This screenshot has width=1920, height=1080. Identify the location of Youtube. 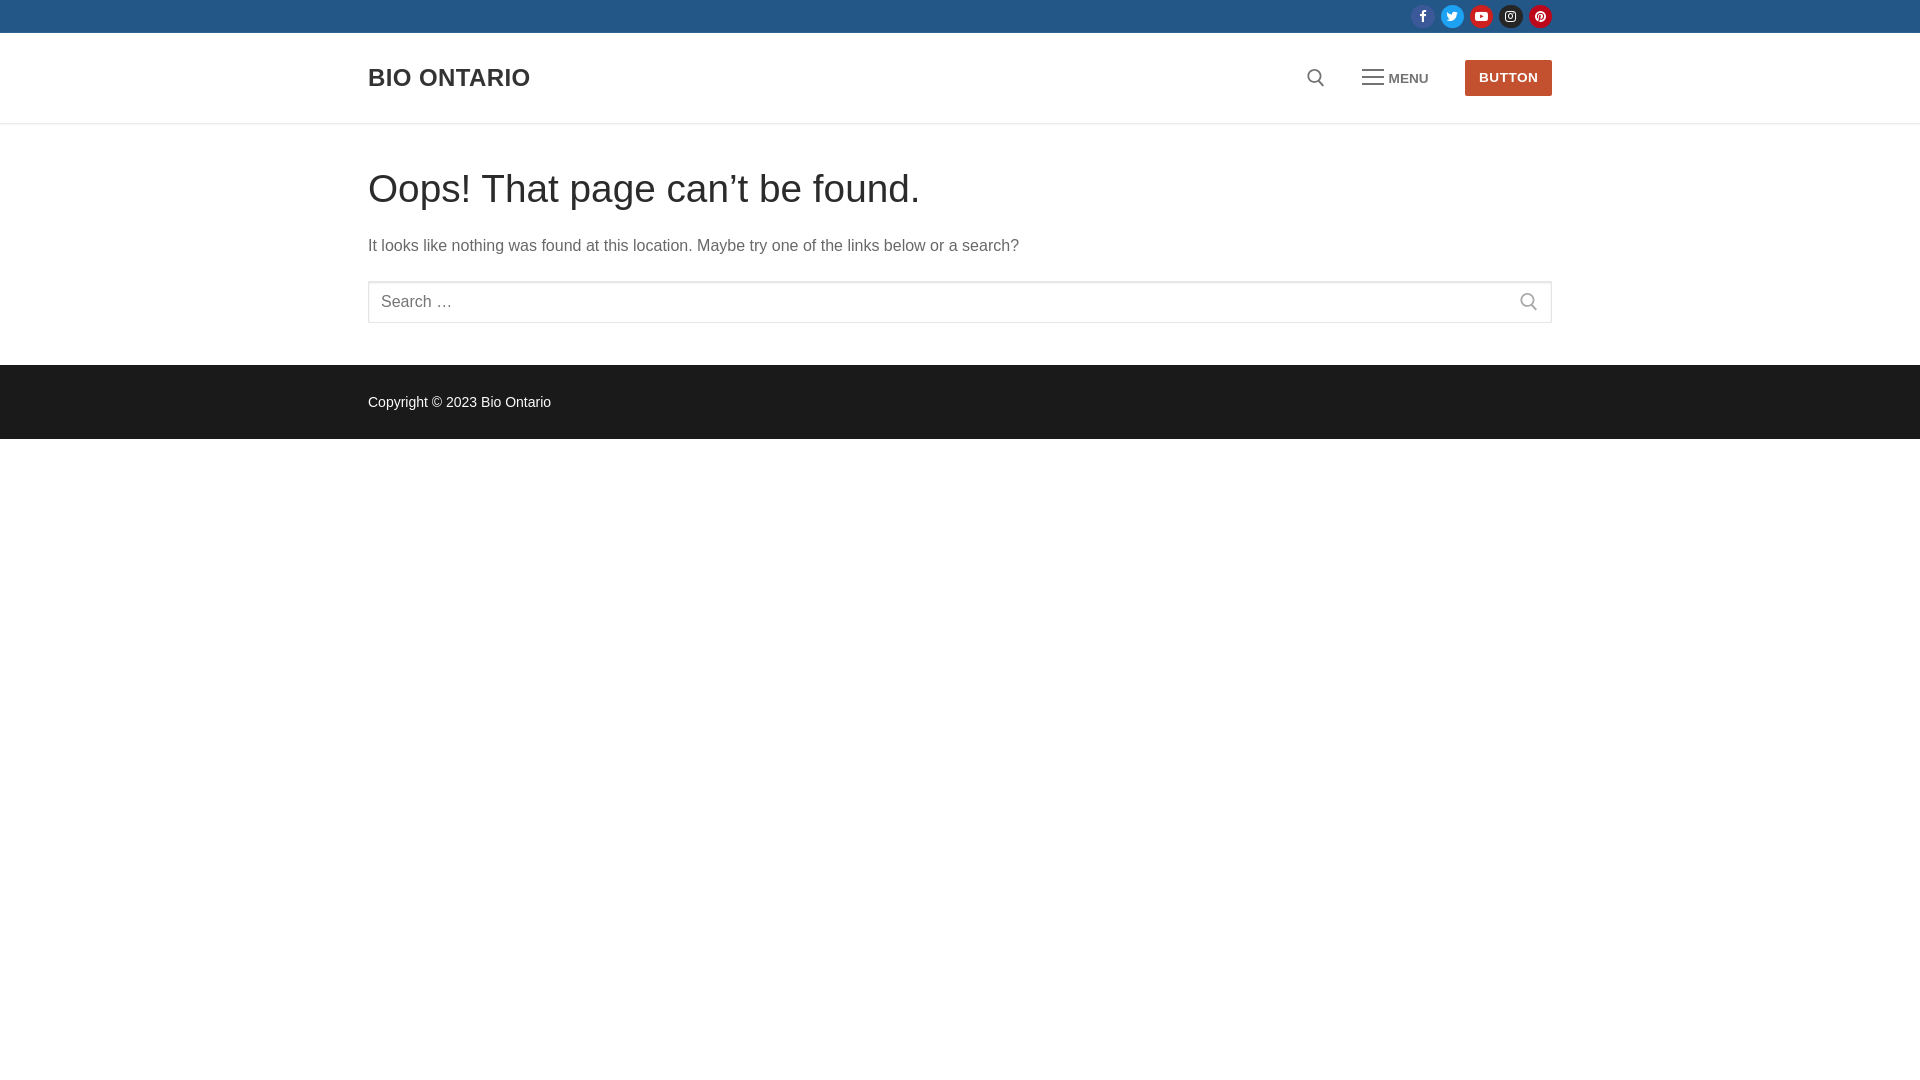
(1482, 16).